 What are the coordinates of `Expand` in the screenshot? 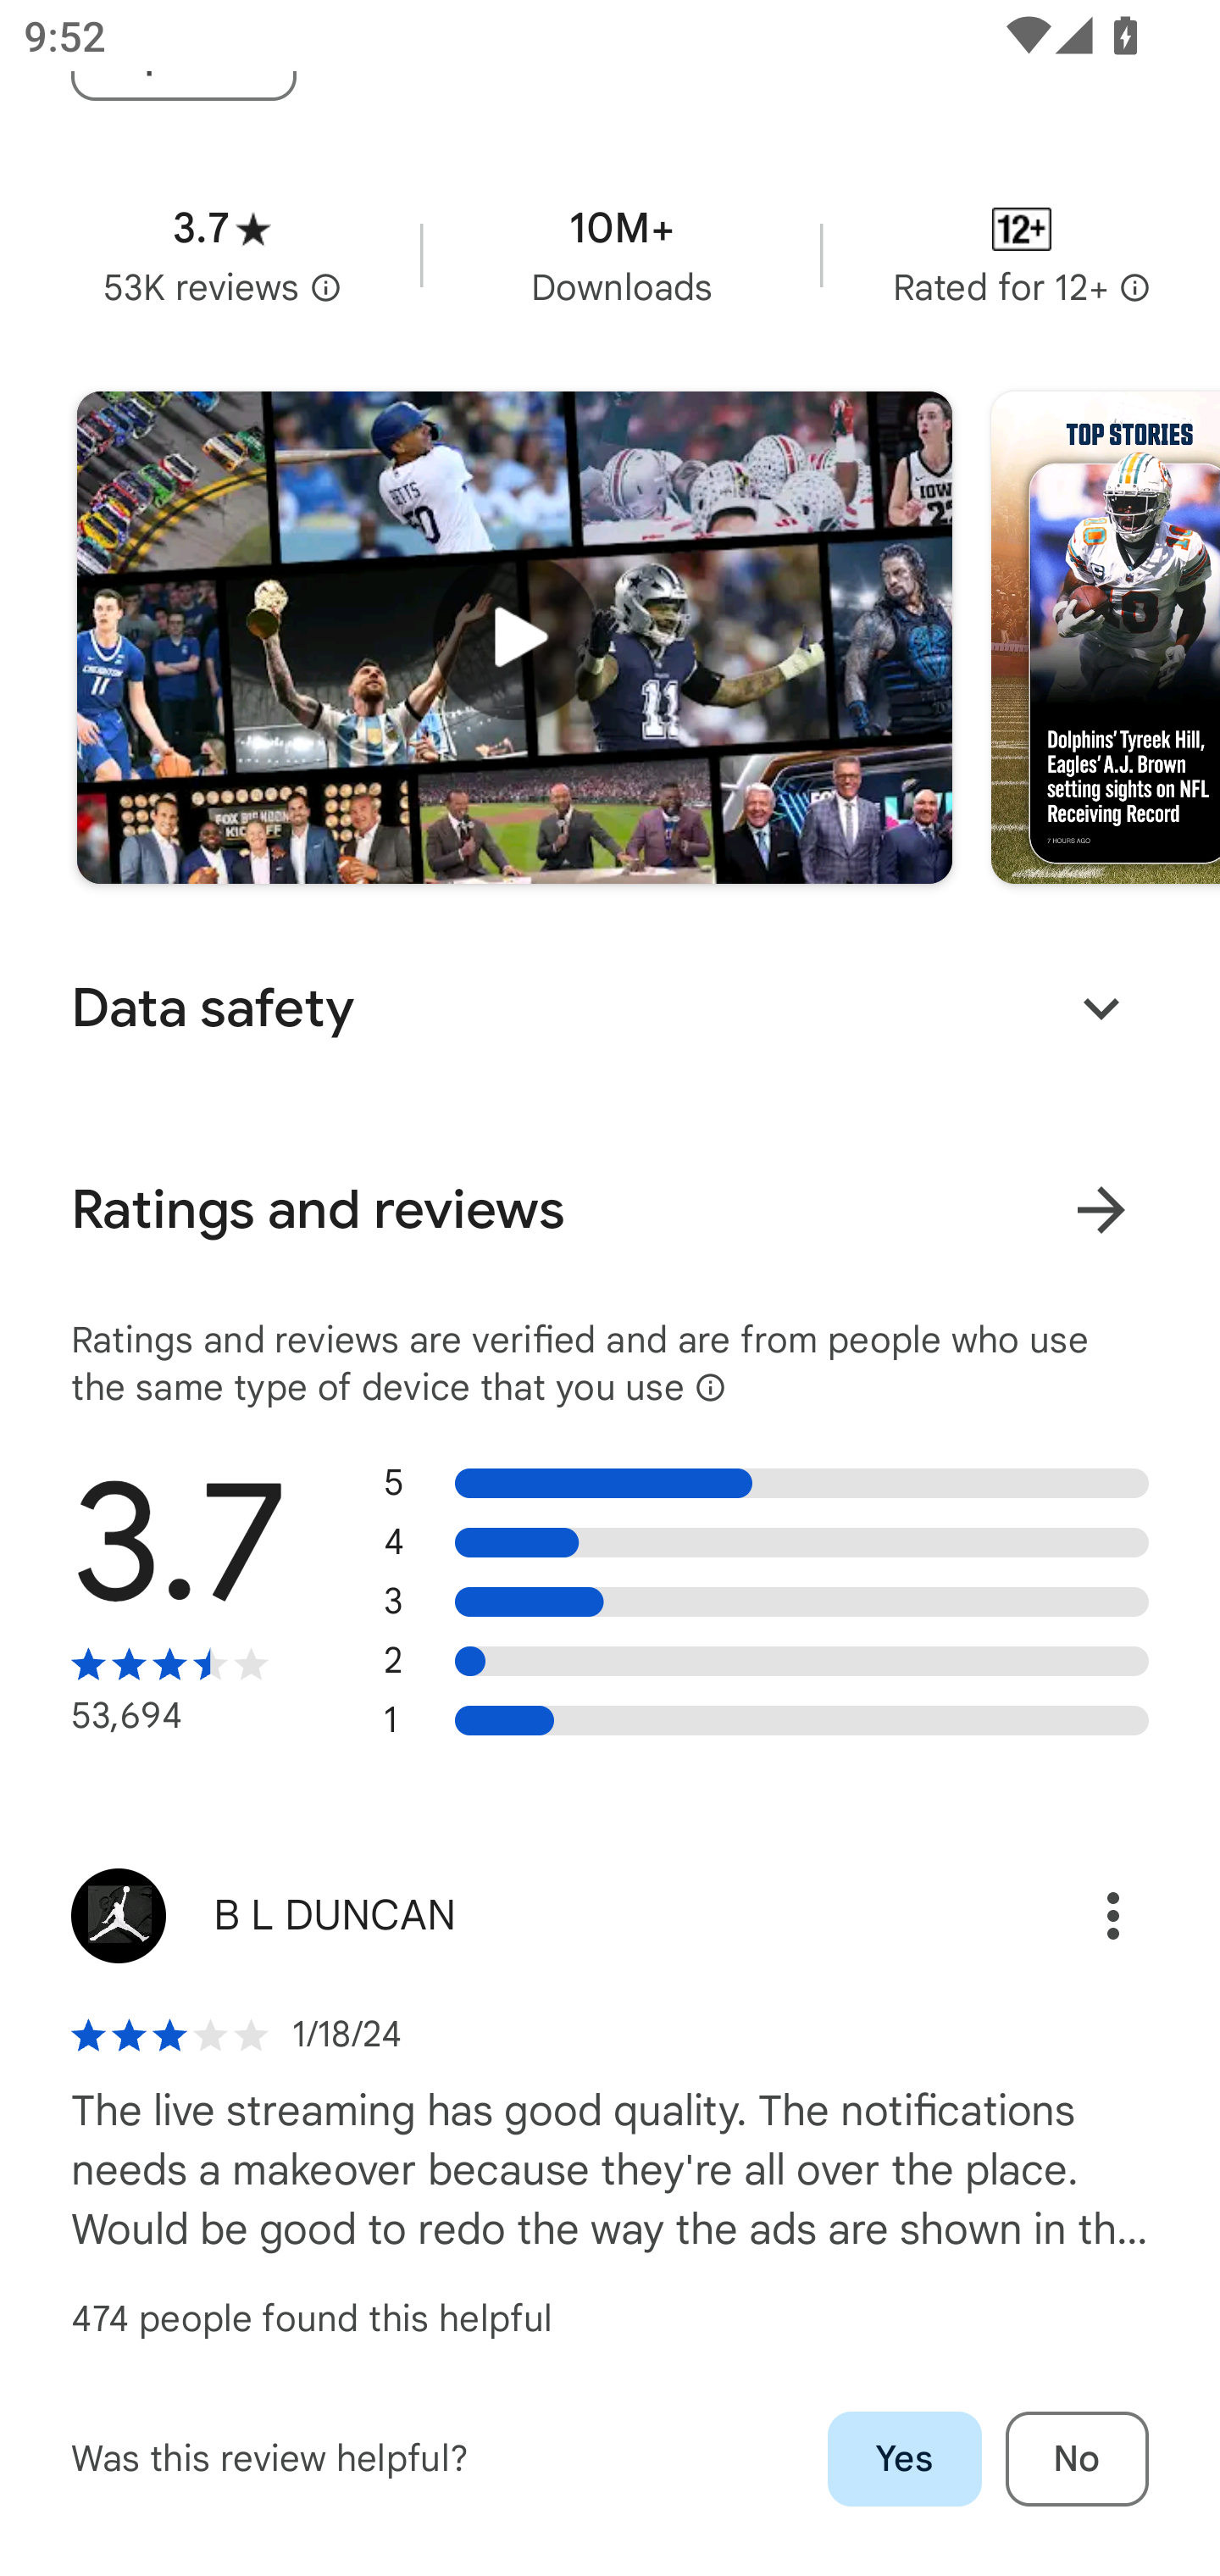 It's located at (1101, 1008).